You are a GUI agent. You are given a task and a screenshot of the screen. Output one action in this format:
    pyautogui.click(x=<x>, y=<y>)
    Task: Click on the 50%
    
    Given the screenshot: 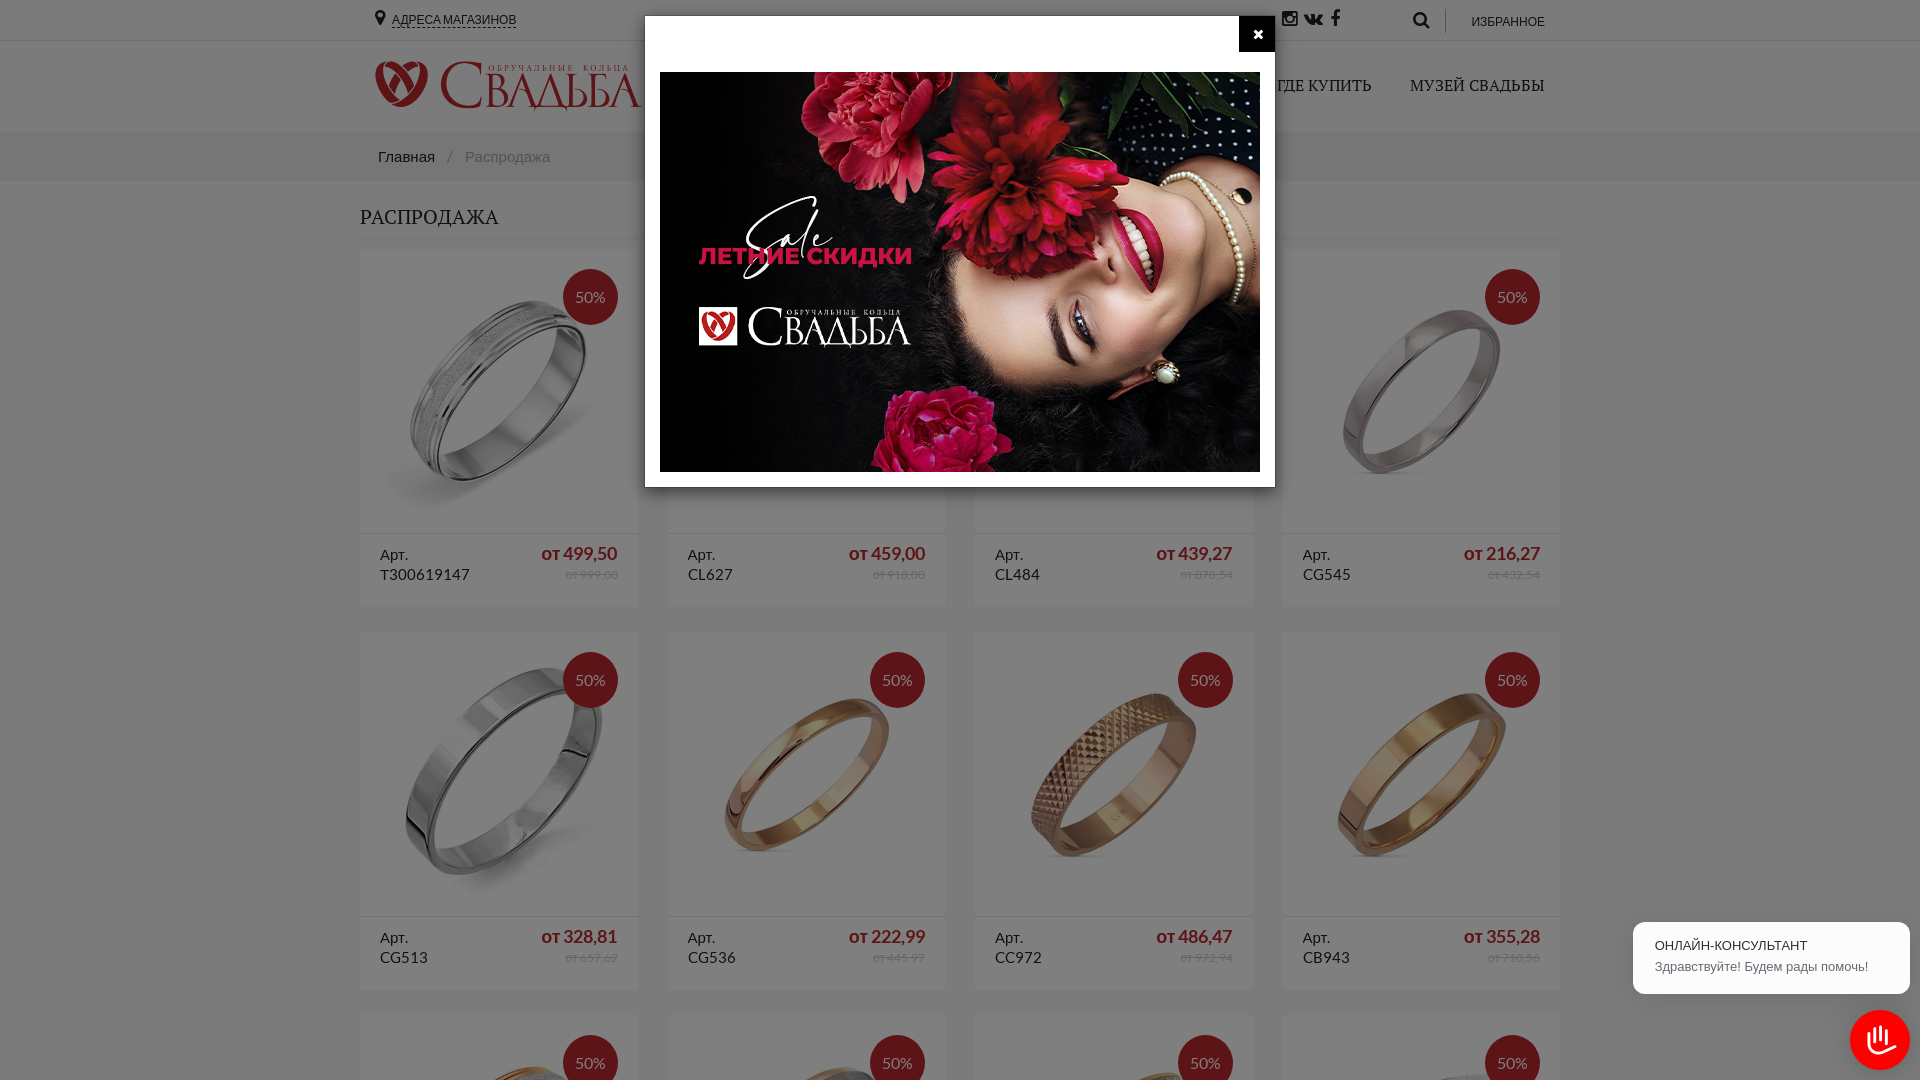 What is the action you would take?
    pyautogui.click(x=1421, y=774)
    